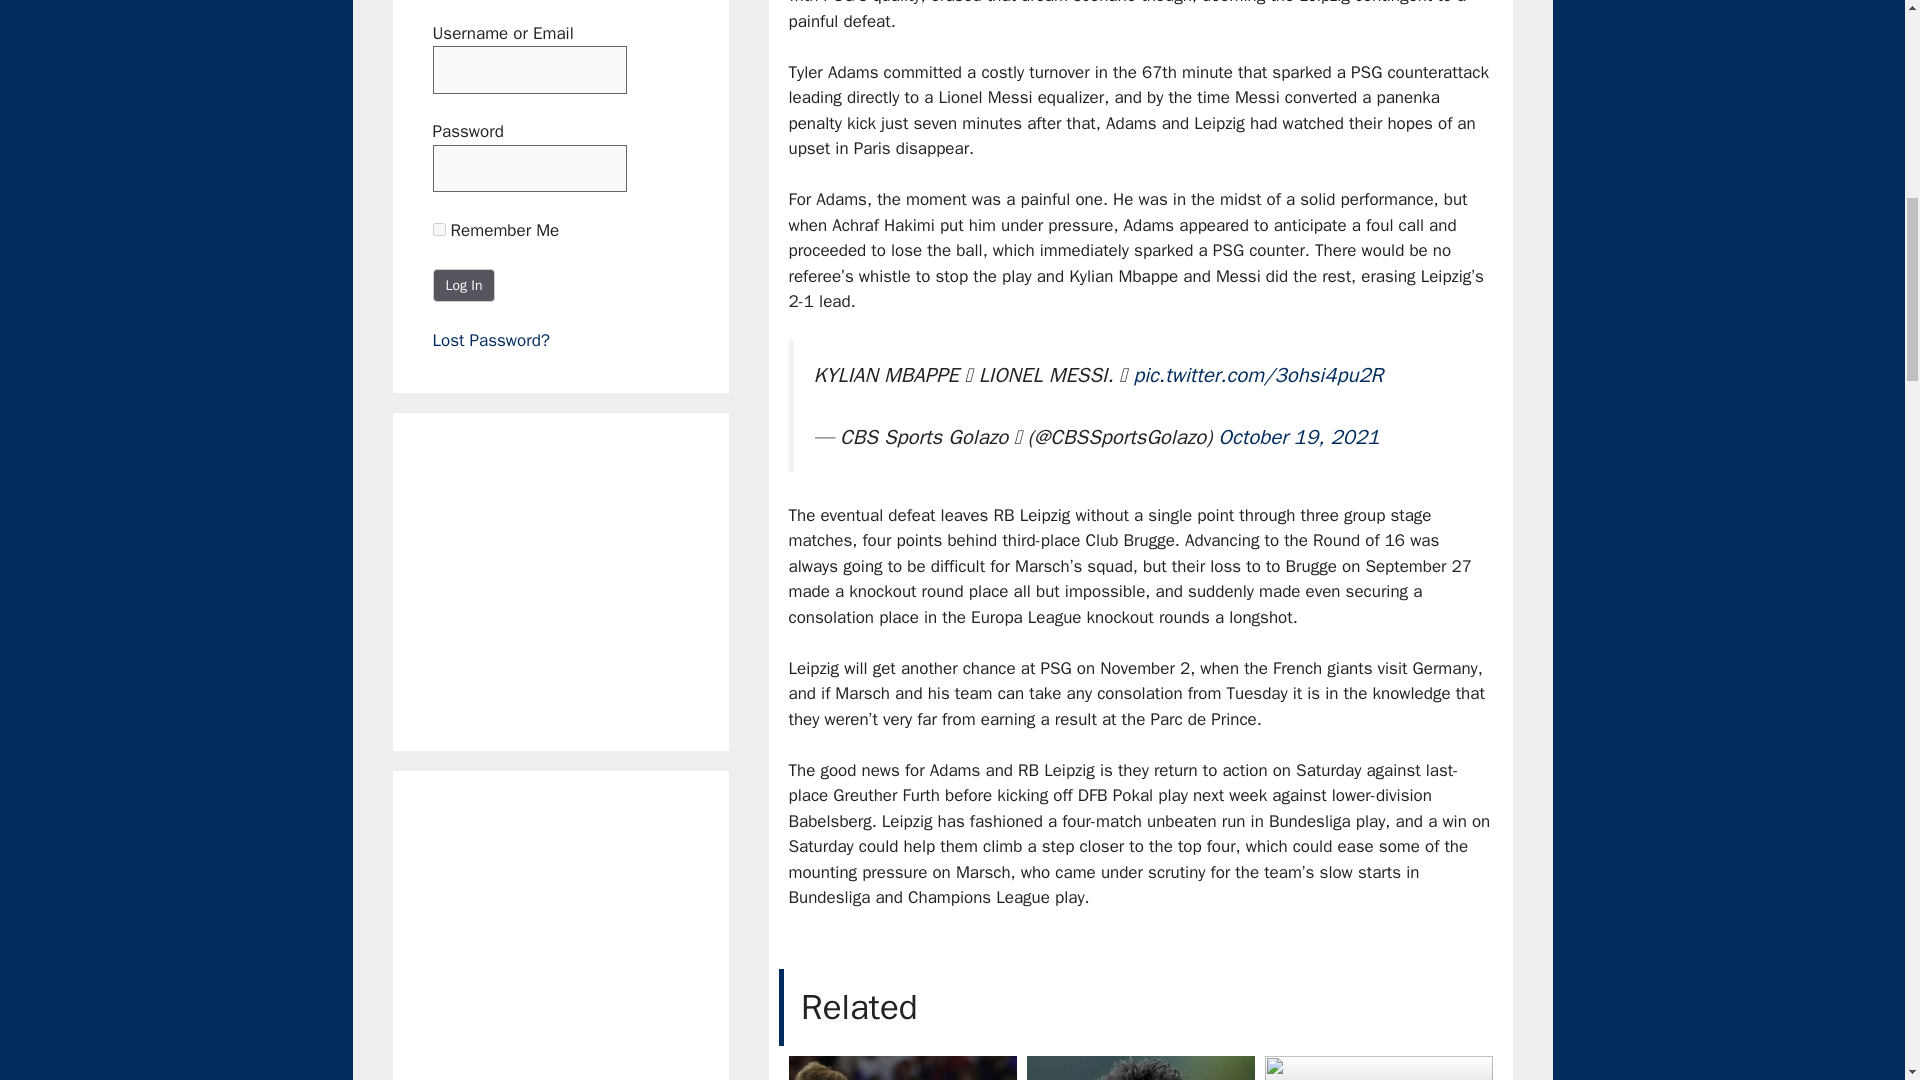 This screenshot has height=1080, width=1920. What do you see at coordinates (438, 228) in the screenshot?
I see `forever` at bounding box center [438, 228].